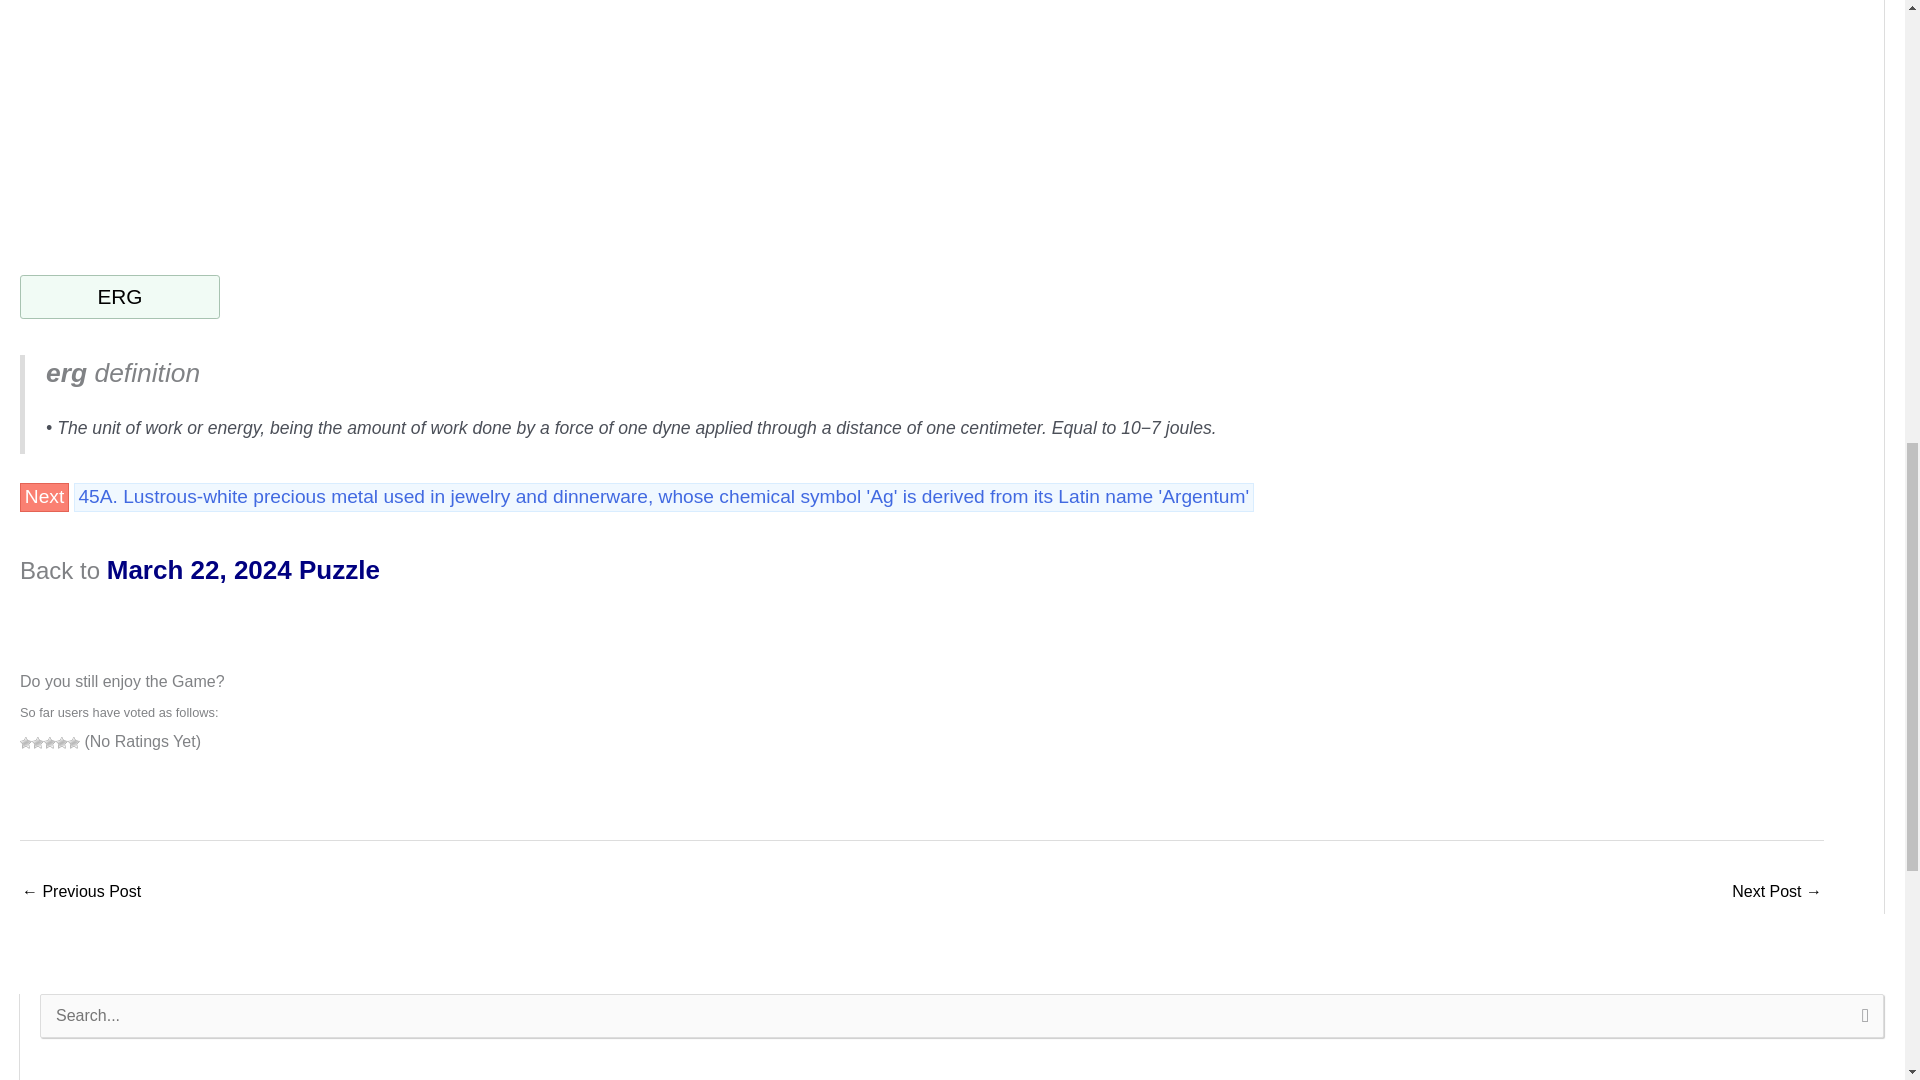 The height and width of the screenshot is (1080, 1920). Describe the element at coordinates (1776, 892) in the screenshot. I see `Kidney-shaped nut used in some vegan milk Crossword Clue` at that location.